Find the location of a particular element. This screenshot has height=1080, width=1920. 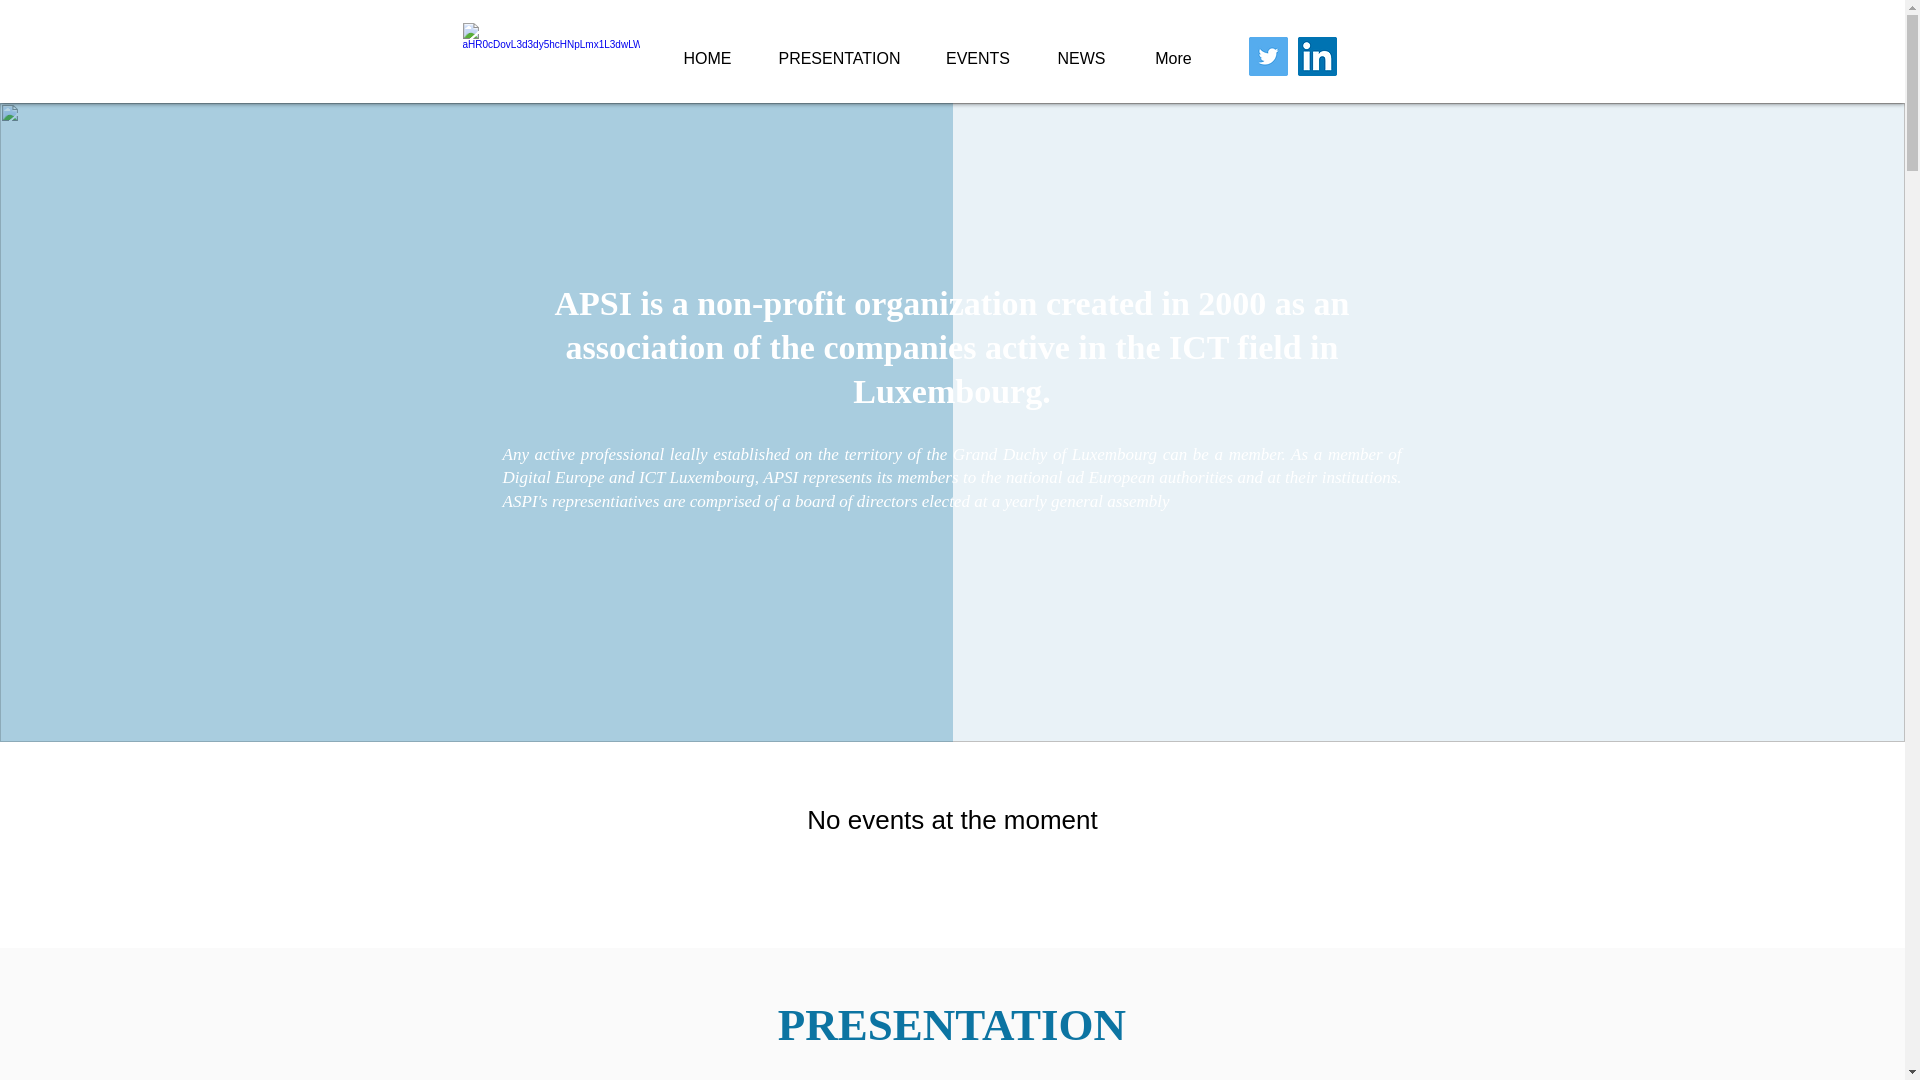

HOME is located at coordinates (707, 58).